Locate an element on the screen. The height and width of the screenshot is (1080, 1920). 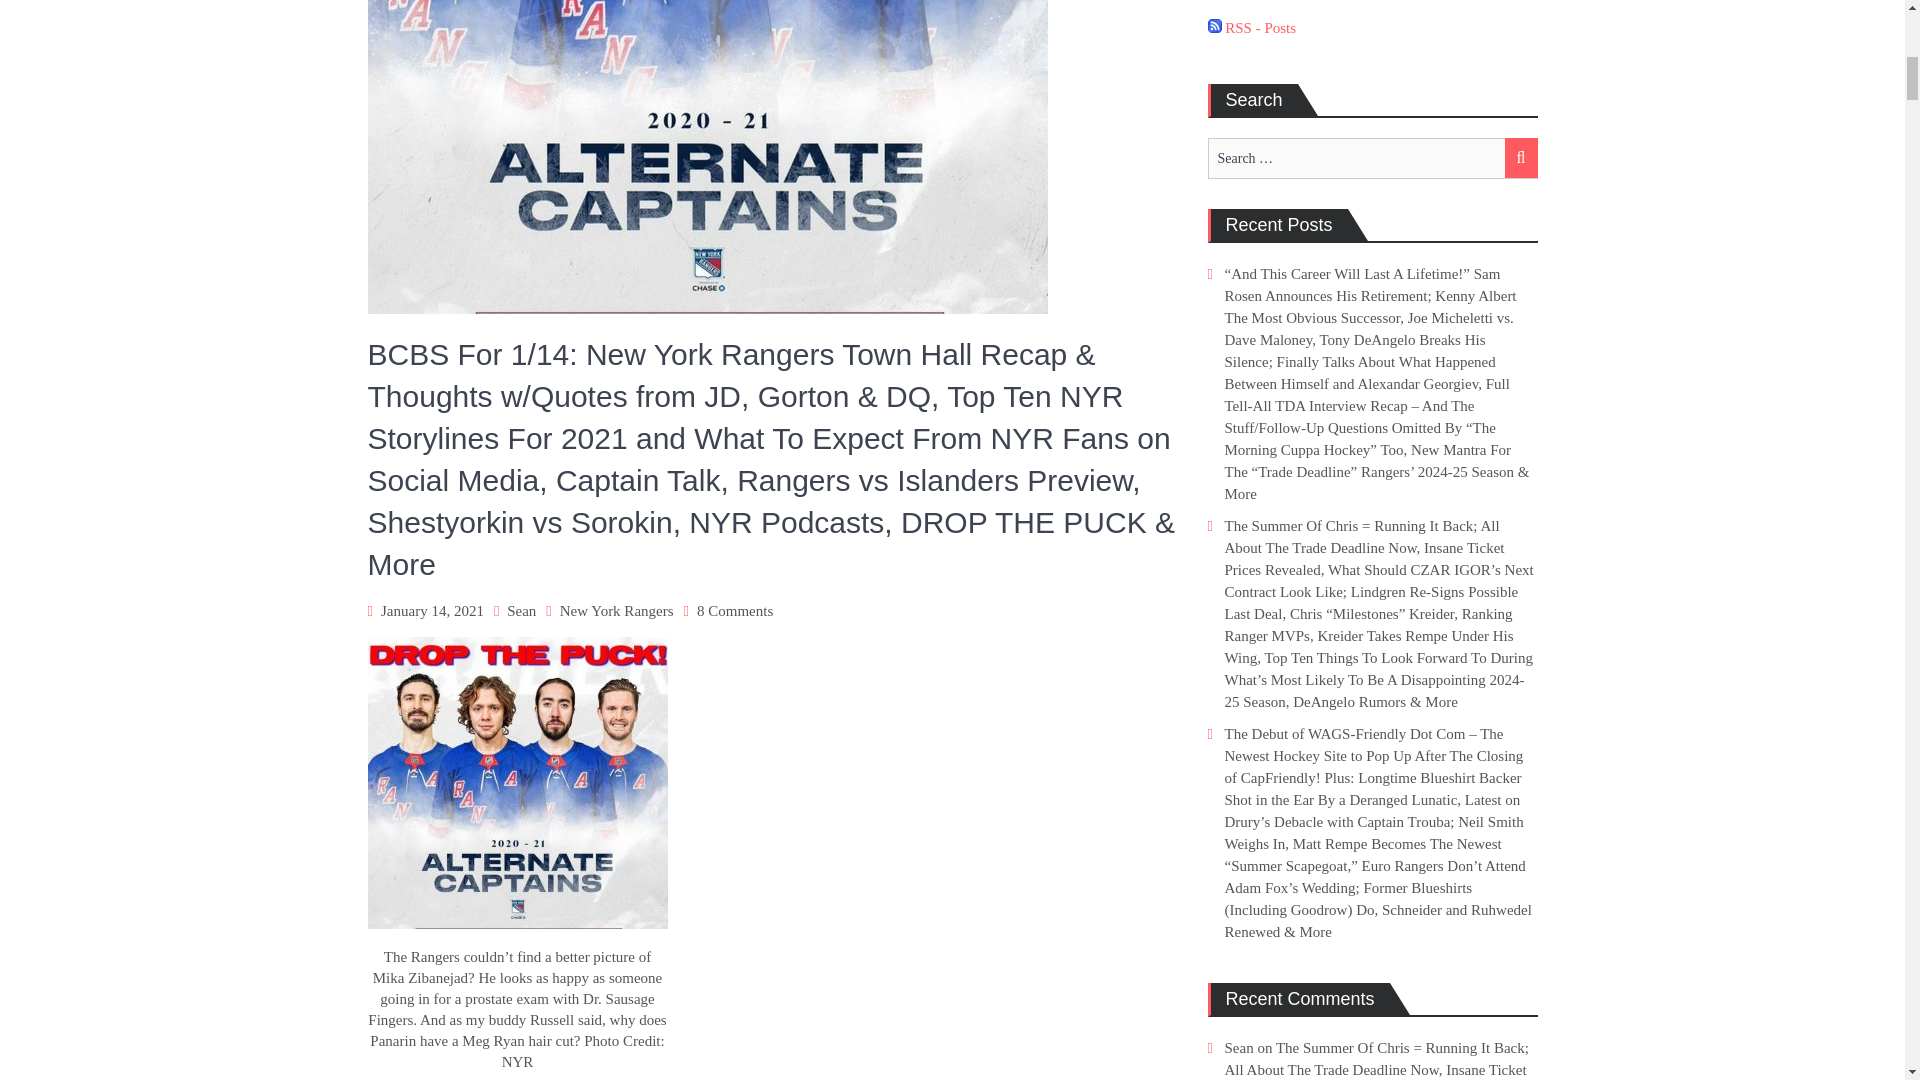
January 14, 2021 is located at coordinates (432, 610).